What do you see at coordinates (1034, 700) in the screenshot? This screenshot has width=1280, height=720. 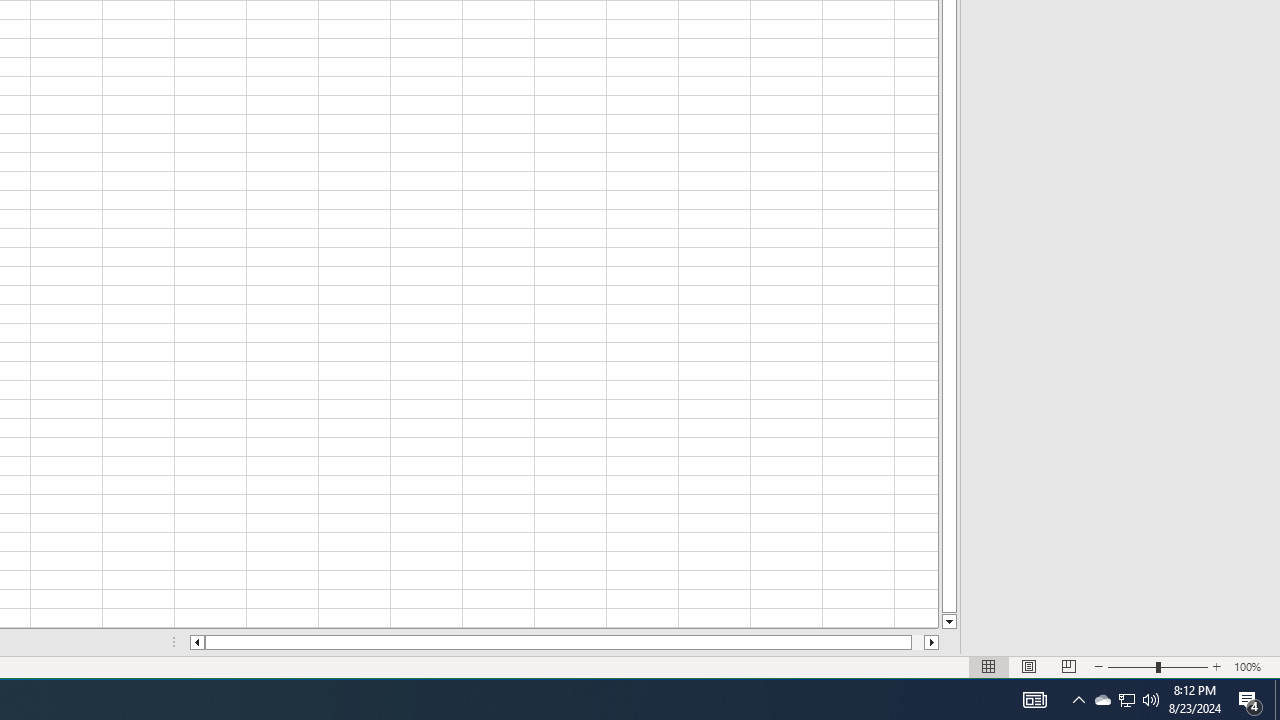 I see `AutomationID: 4105` at bounding box center [1034, 700].